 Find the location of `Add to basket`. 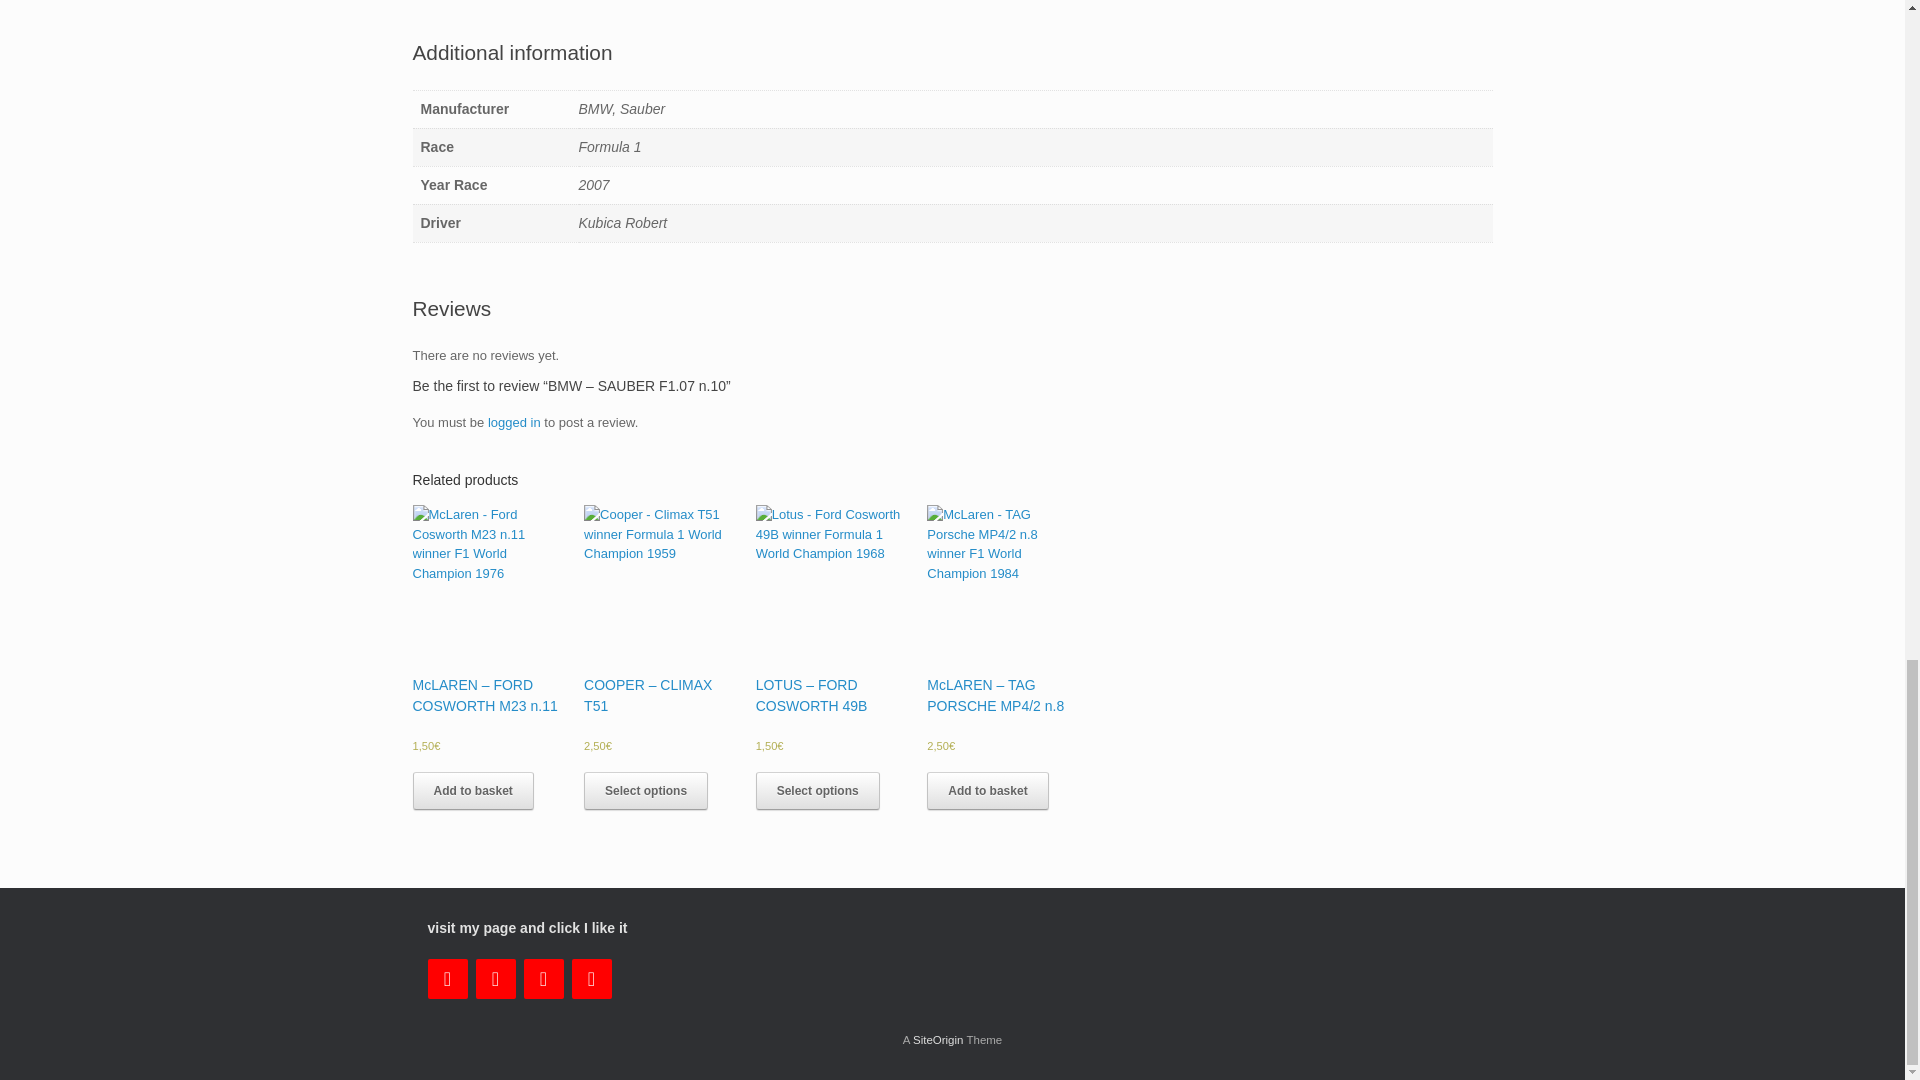

Add to basket is located at coordinates (988, 791).